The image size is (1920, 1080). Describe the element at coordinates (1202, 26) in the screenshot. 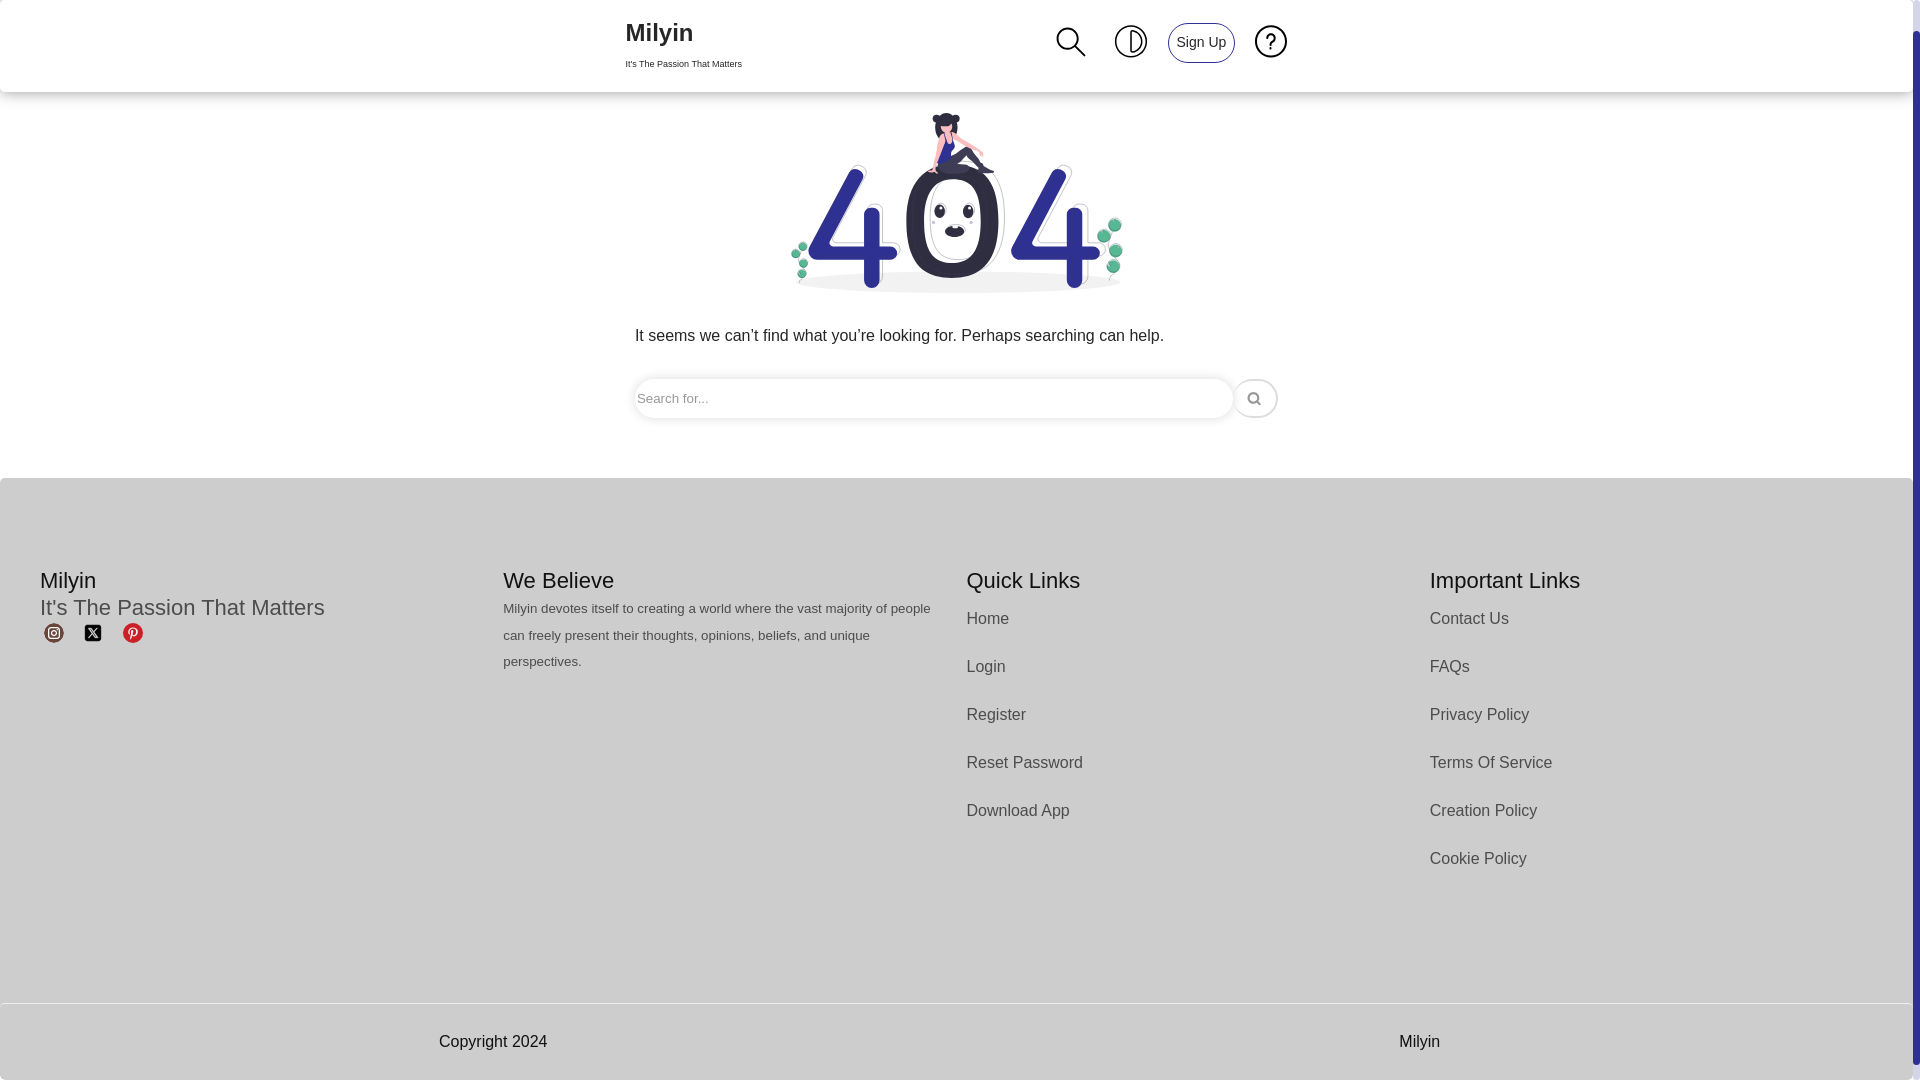

I see `Sign Up` at that location.